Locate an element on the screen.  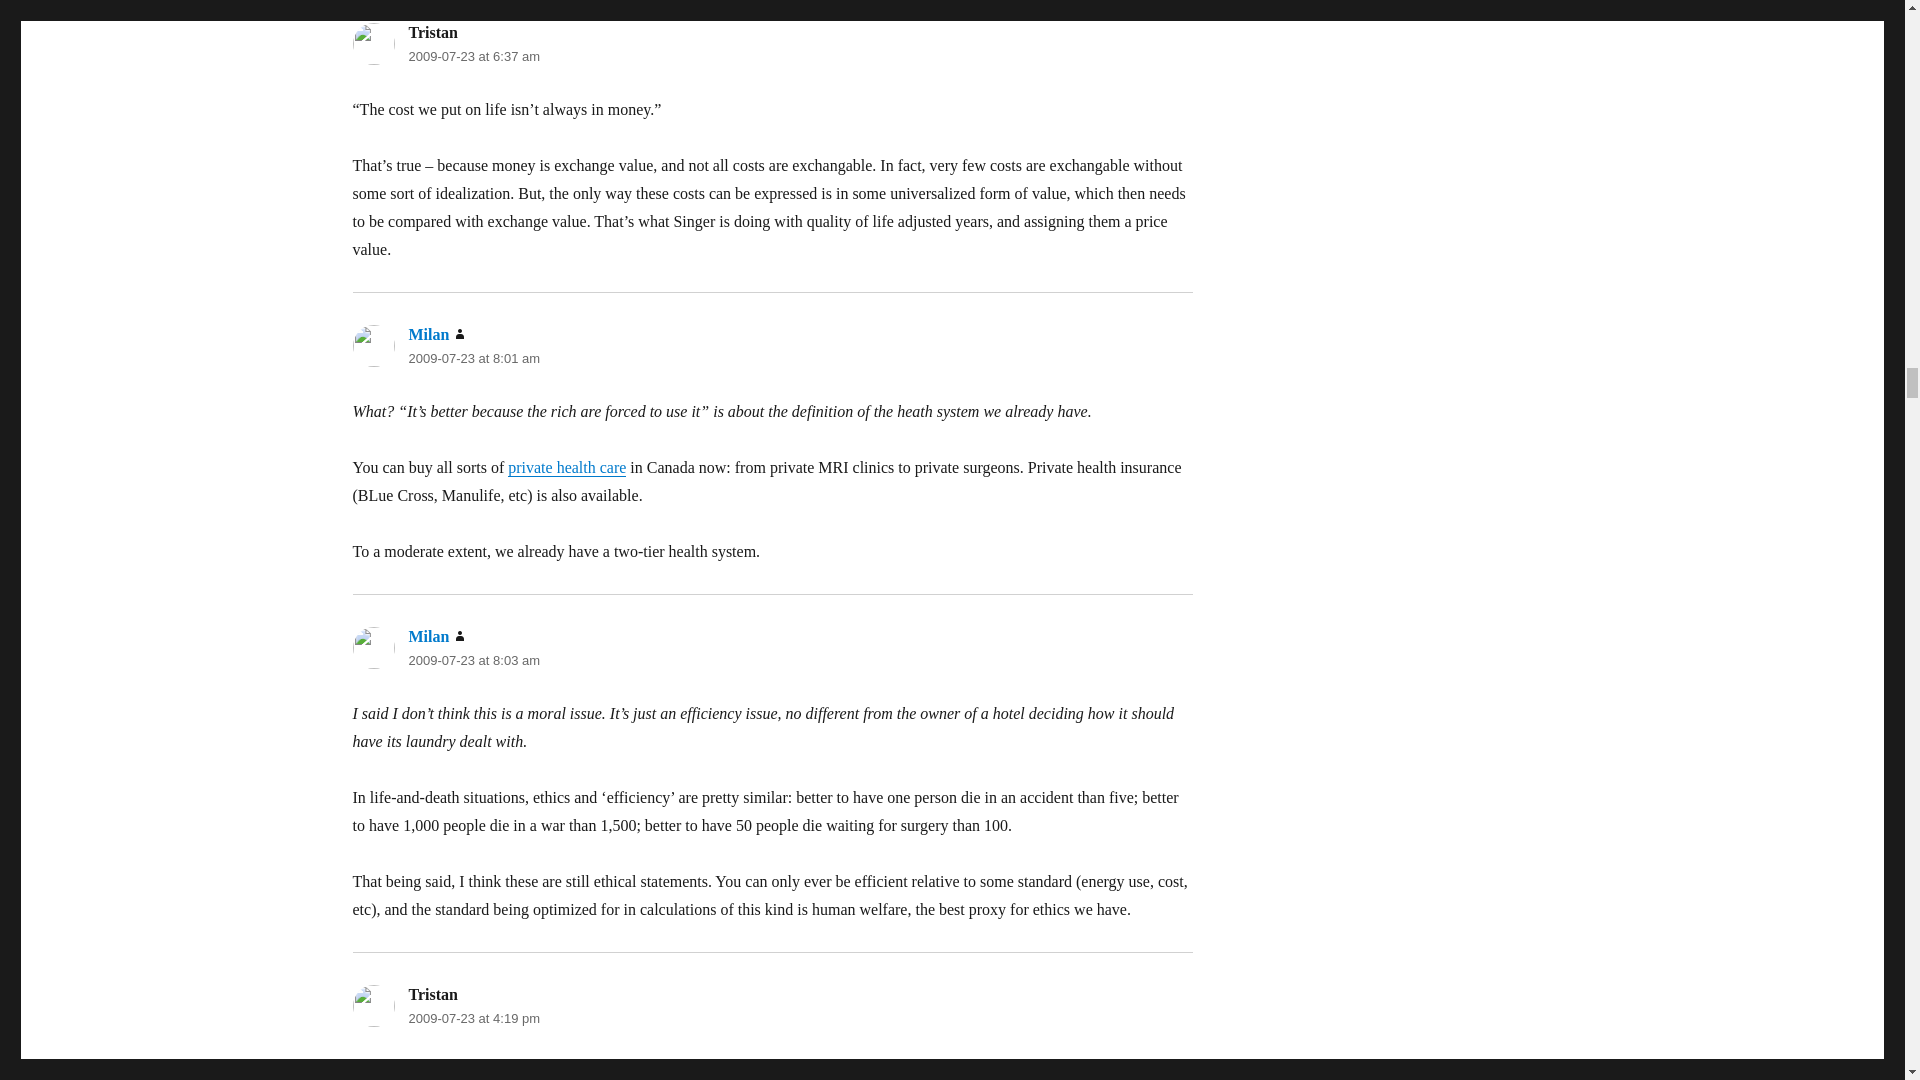
Milan is located at coordinates (428, 334).